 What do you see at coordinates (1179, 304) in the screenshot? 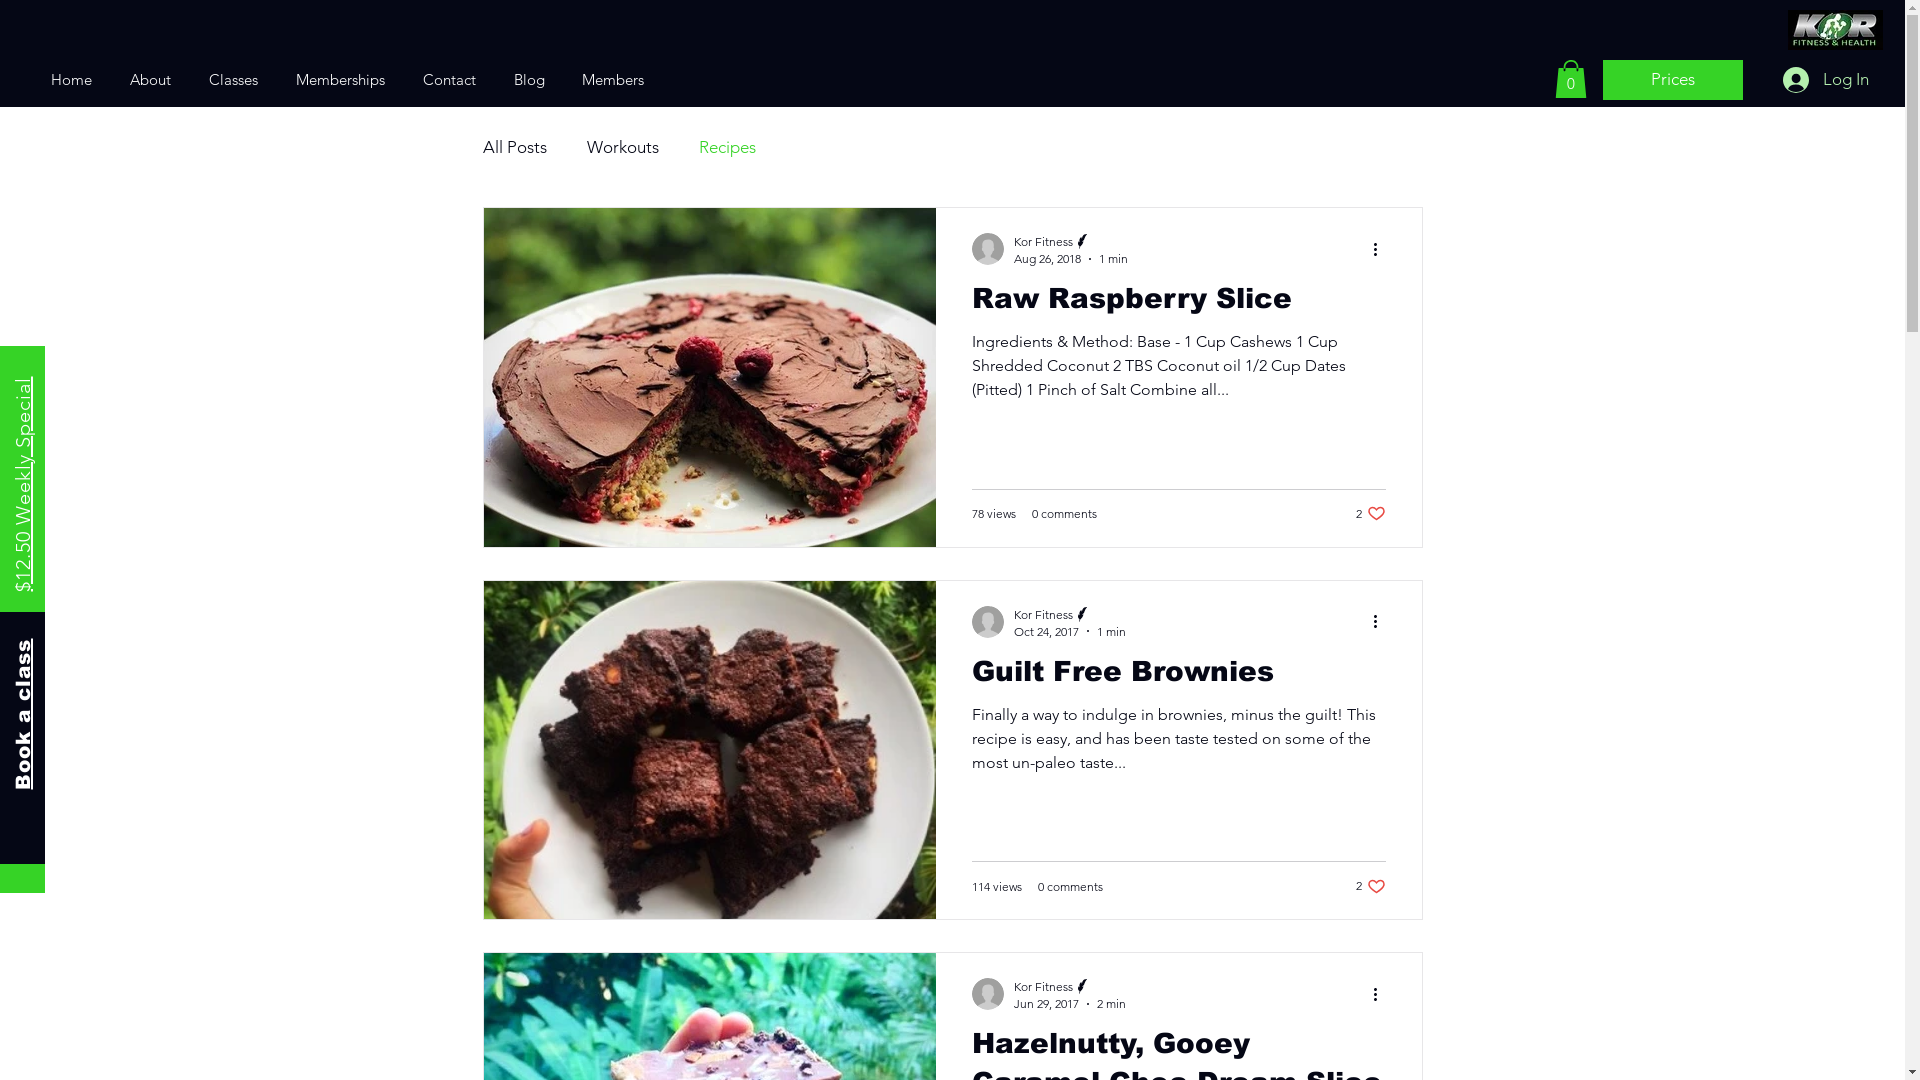
I see `Raw Raspberry Slice` at bounding box center [1179, 304].